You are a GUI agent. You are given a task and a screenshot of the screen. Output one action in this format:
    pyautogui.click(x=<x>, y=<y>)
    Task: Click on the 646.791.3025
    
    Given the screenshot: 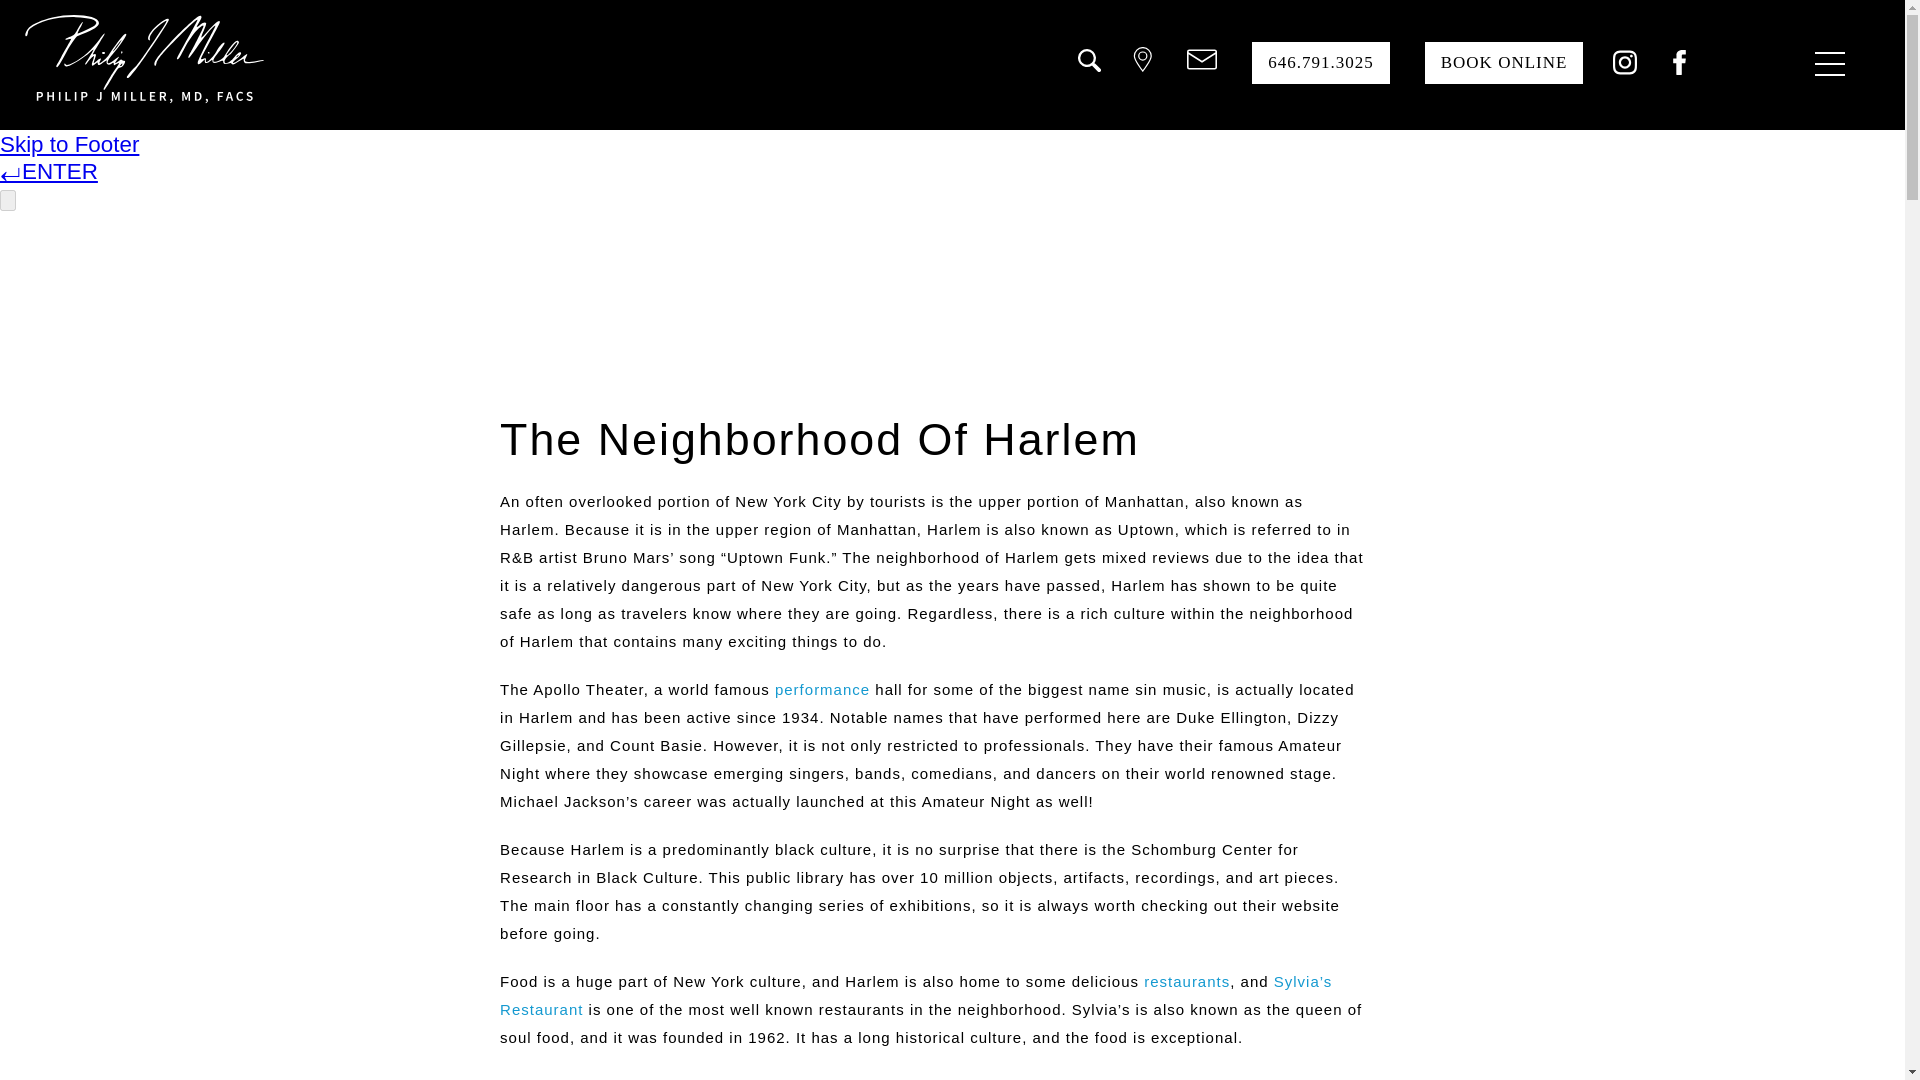 What is the action you would take?
    pyautogui.click(x=1320, y=63)
    